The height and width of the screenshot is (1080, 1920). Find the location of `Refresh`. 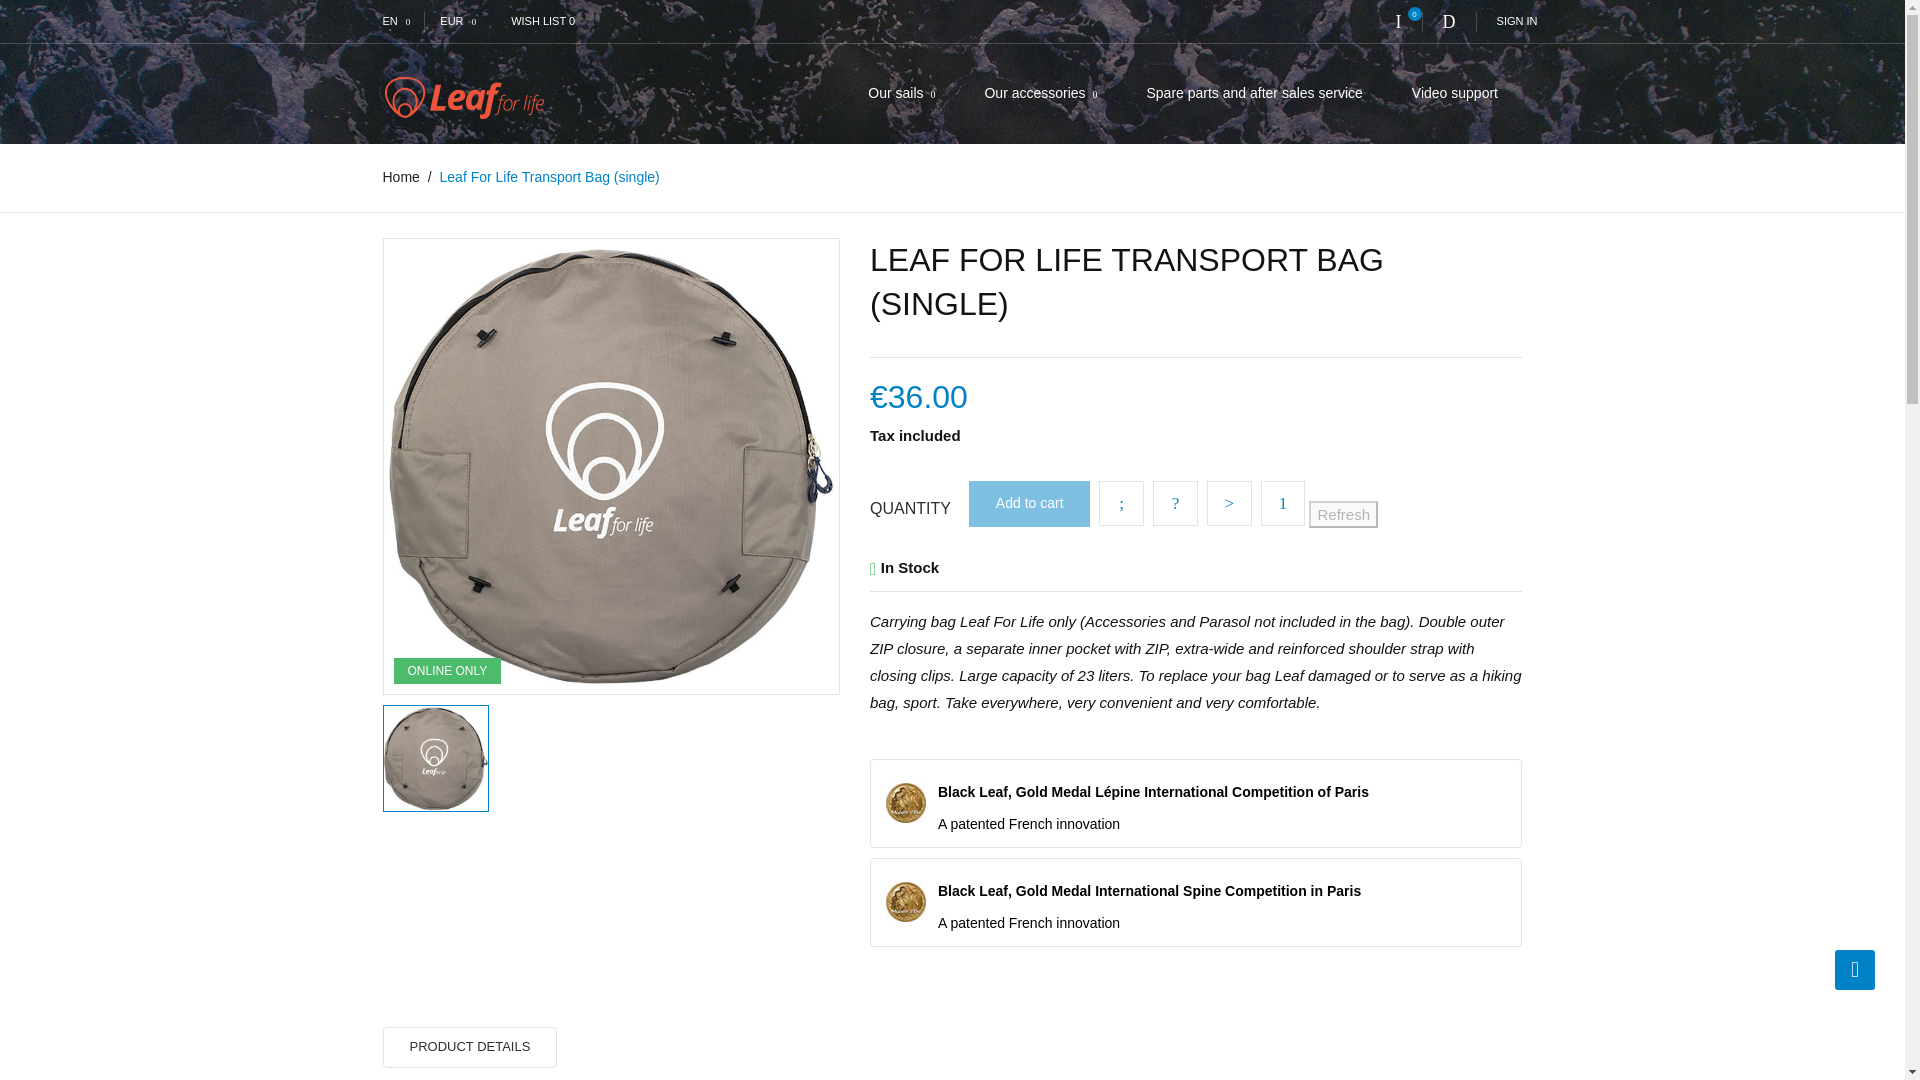

Refresh is located at coordinates (1344, 514).